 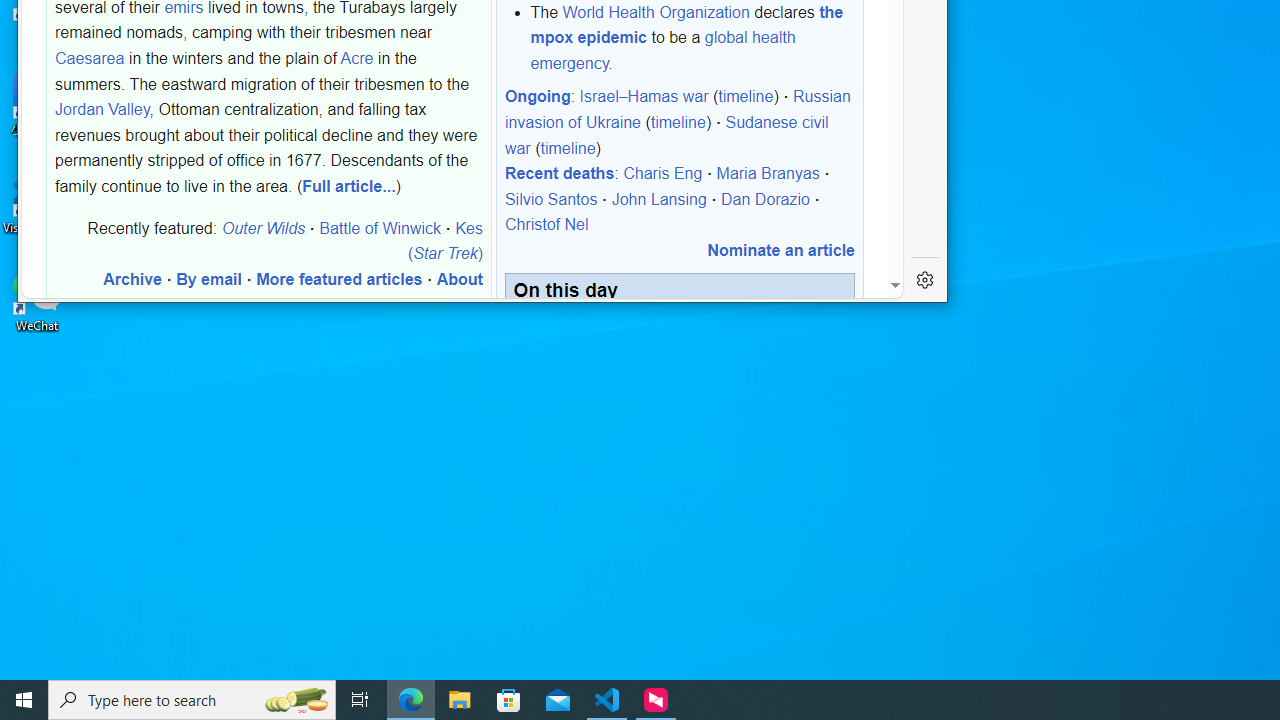 What do you see at coordinates (509, 700) in the screenshot?
I see `Microsoft Store` at bounding box center [509, 700].